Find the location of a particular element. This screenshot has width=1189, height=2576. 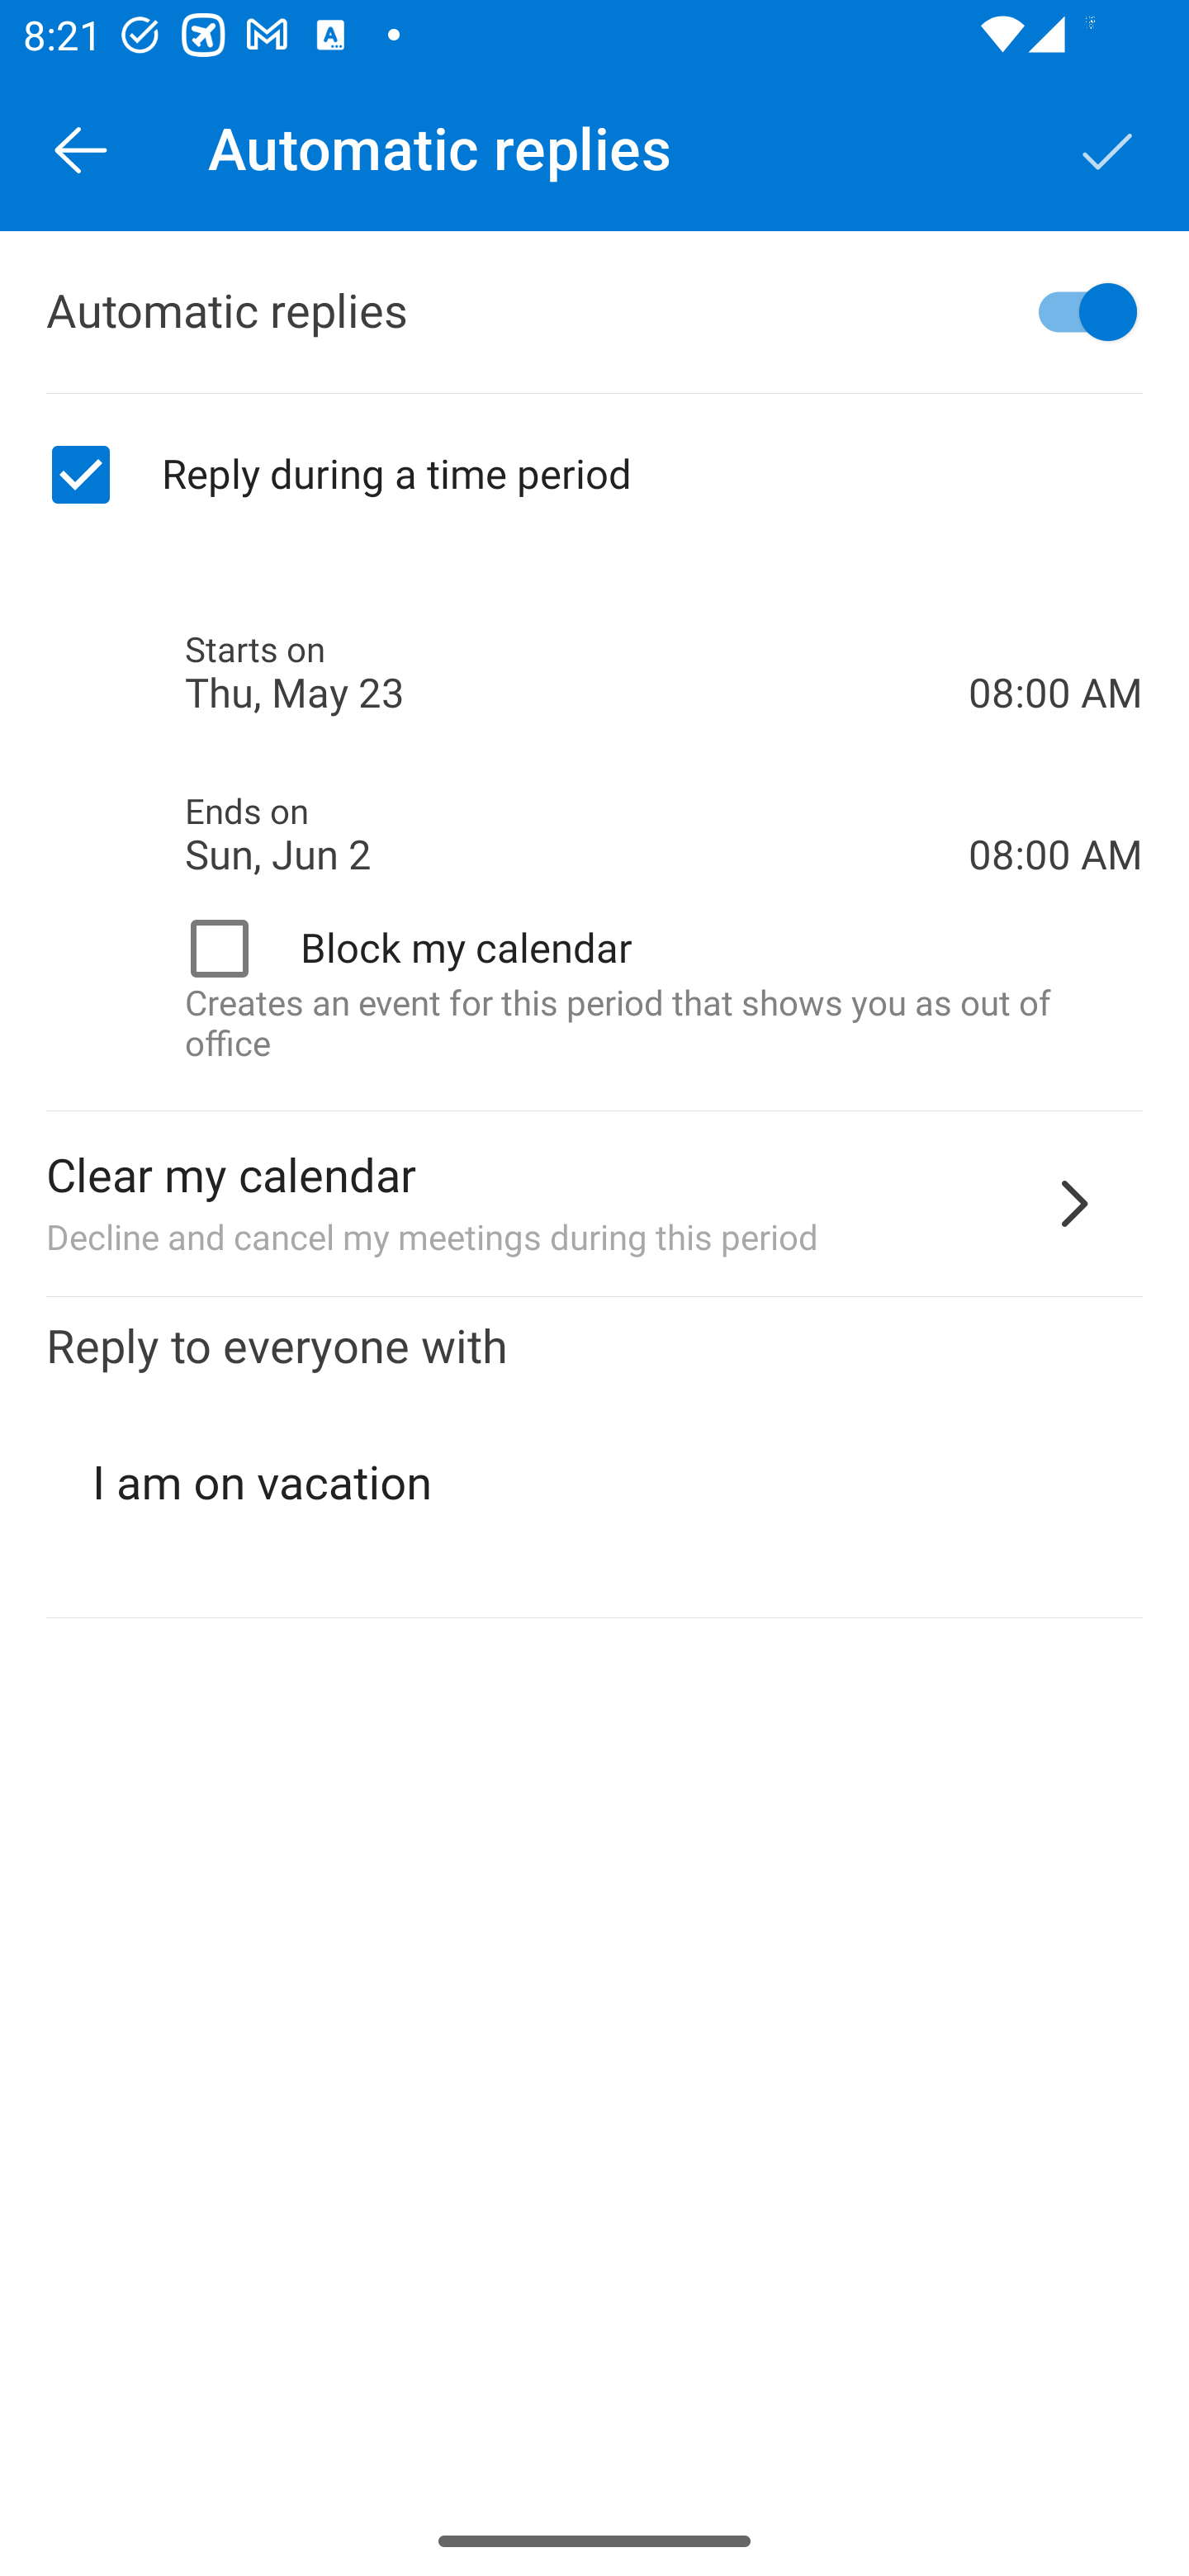

08:00 AM is located at coordinates (1055, 637).